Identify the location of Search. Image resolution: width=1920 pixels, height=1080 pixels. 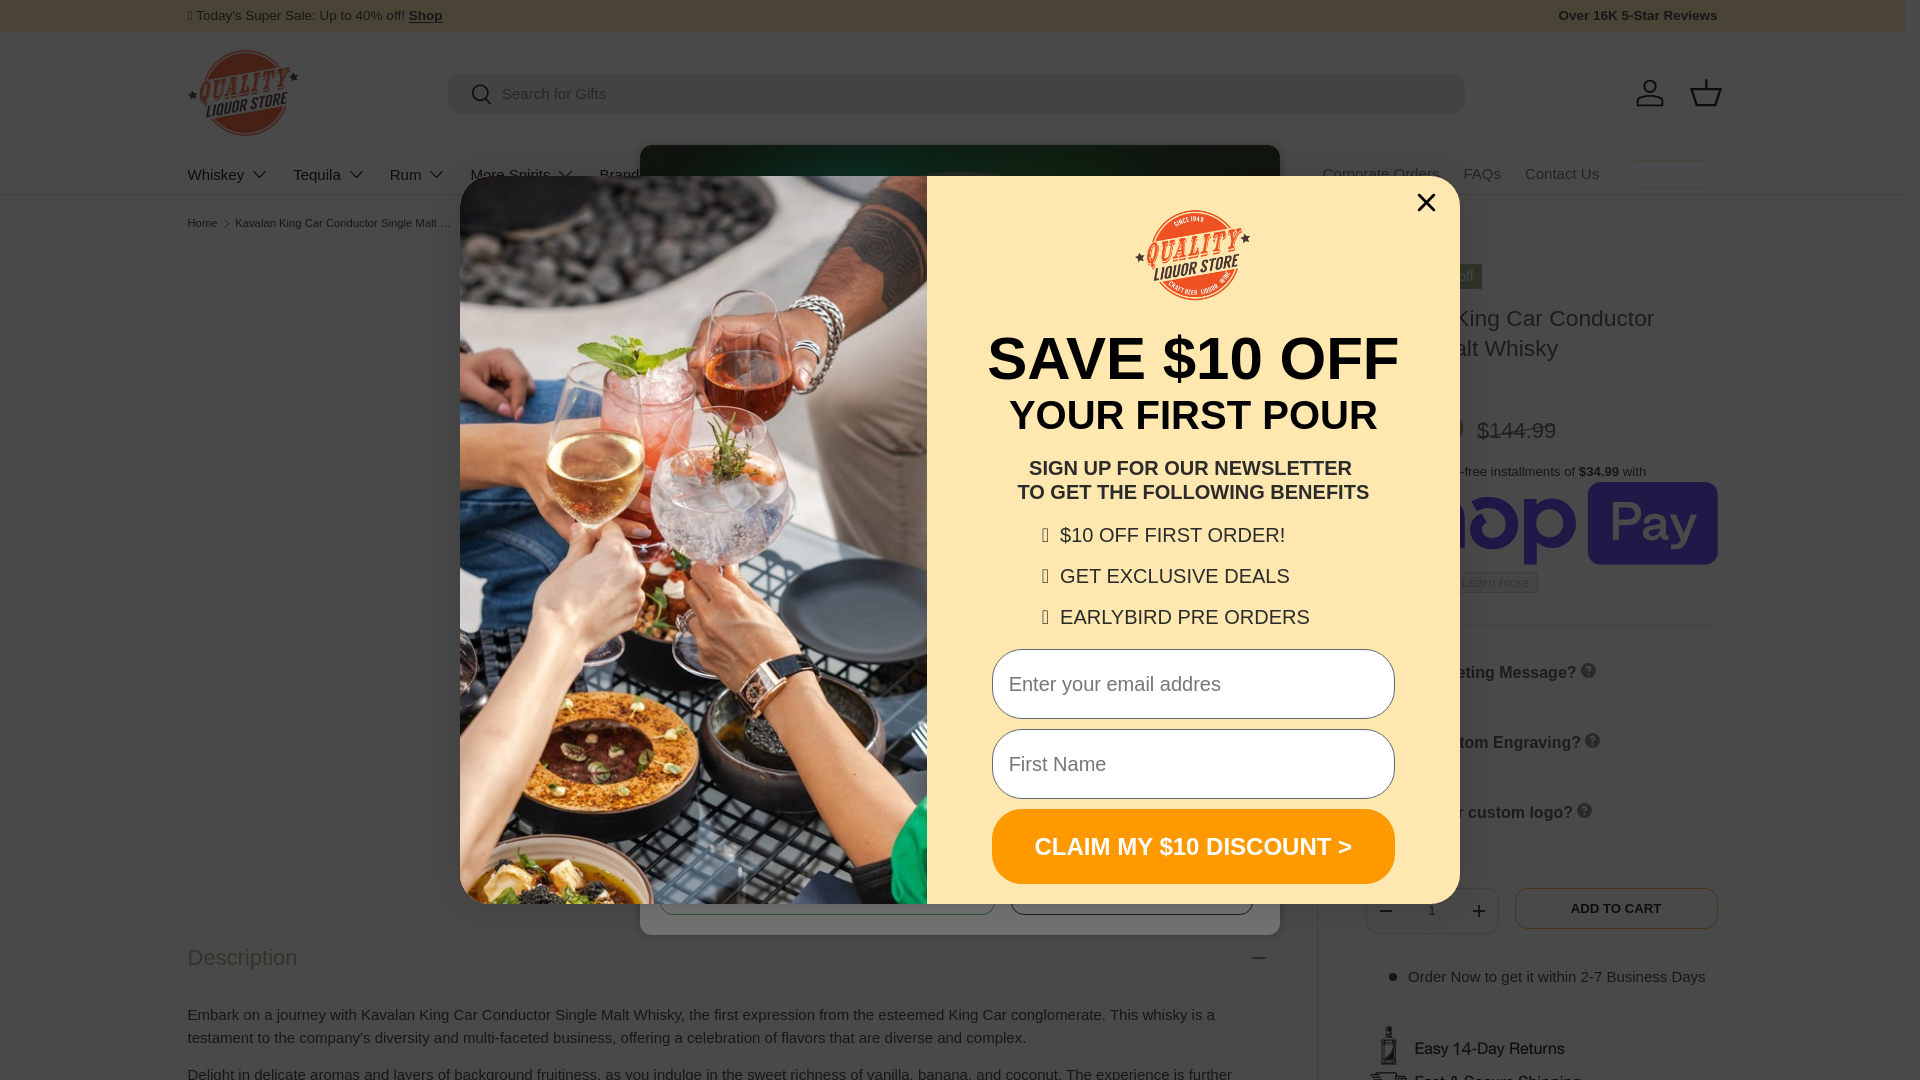
(470, 95).